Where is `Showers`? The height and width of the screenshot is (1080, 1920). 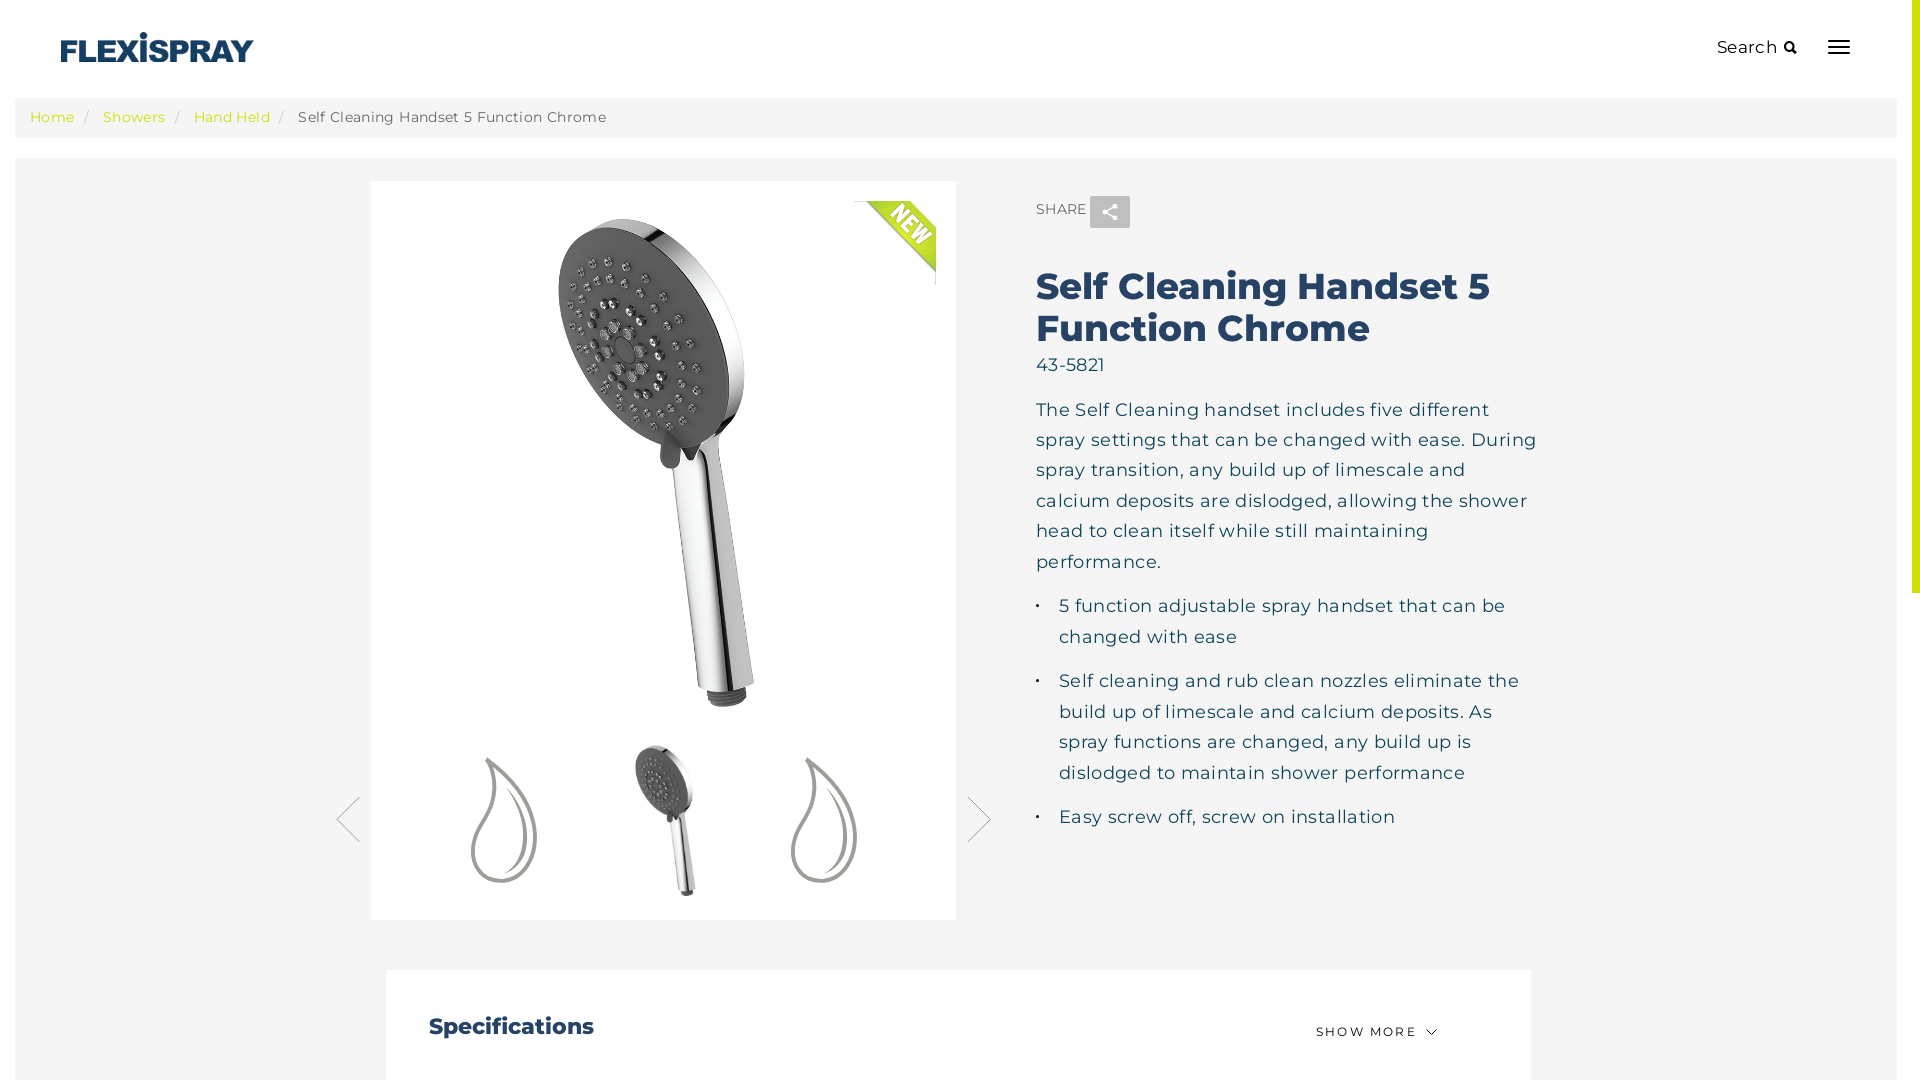 Showers is located at coordinates (134, 117).